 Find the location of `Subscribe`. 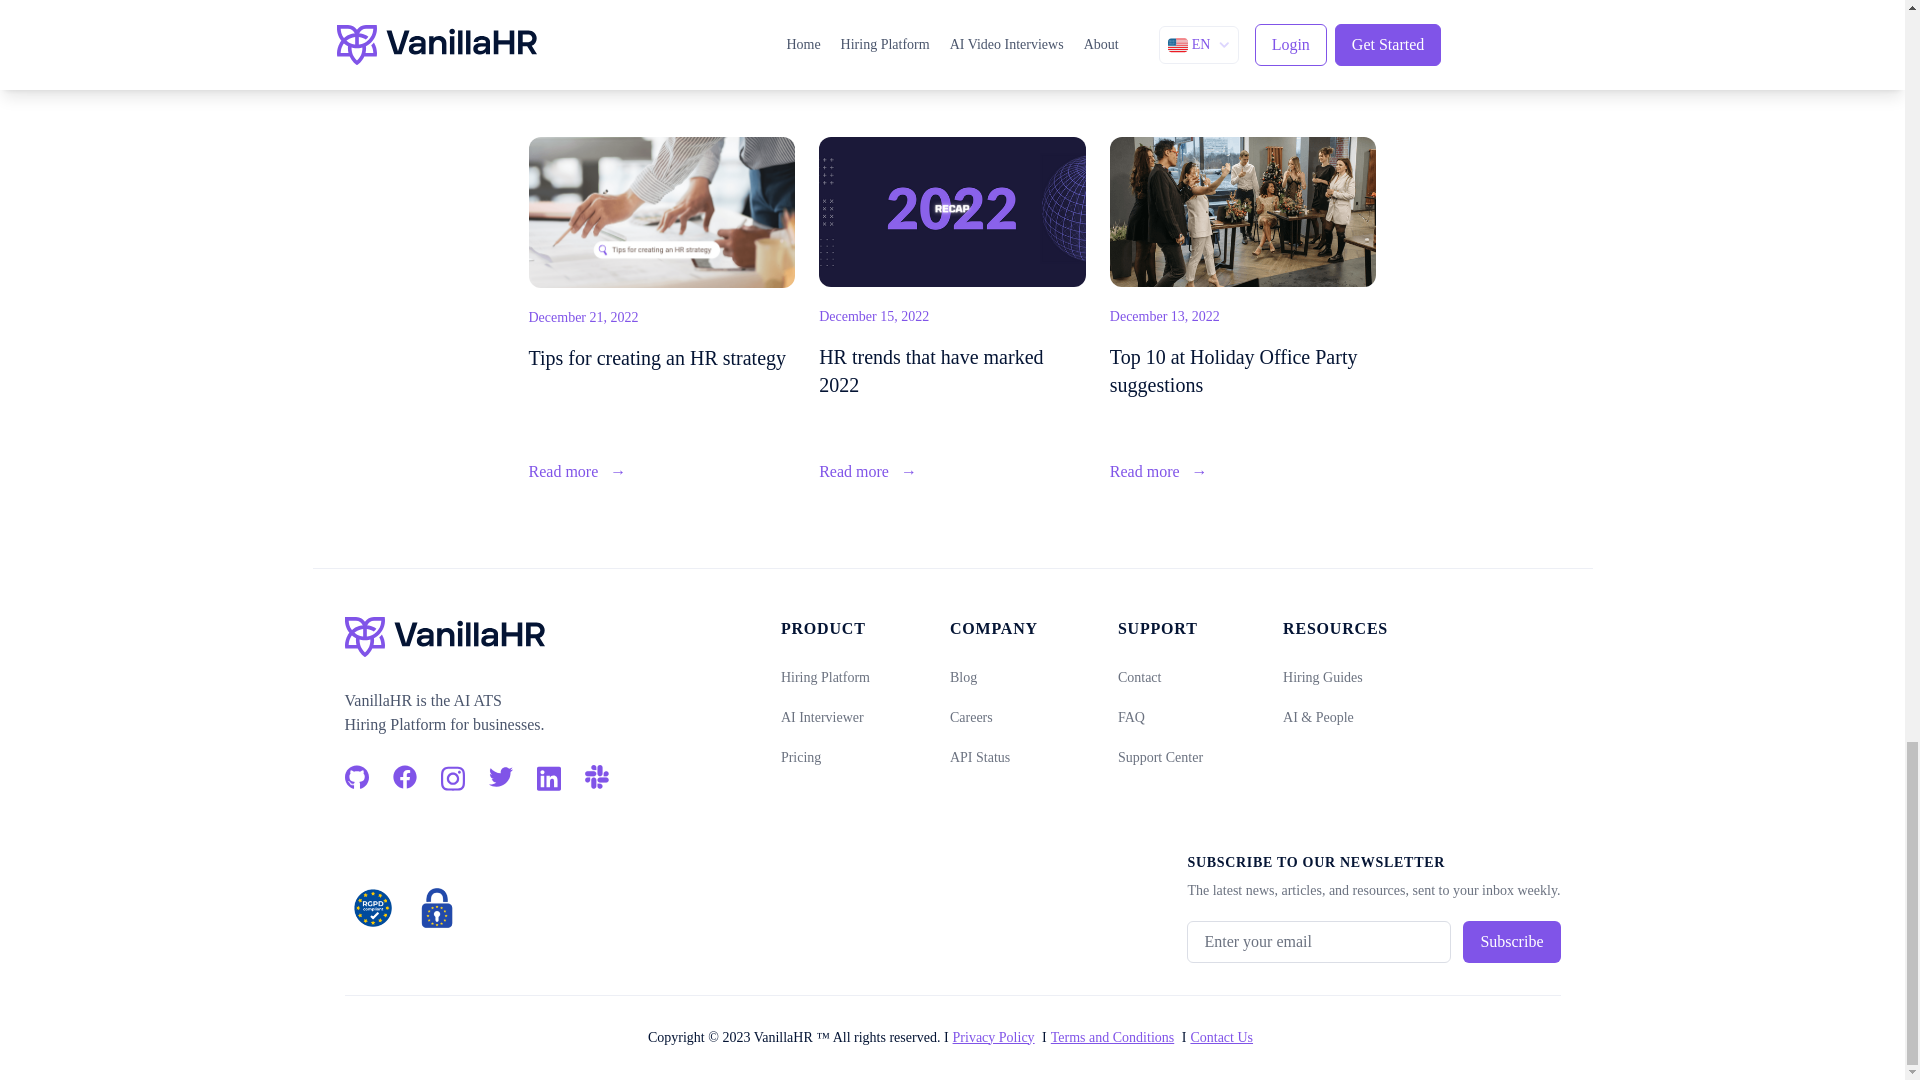

Subscribe is located at coordinates (1511, 941).